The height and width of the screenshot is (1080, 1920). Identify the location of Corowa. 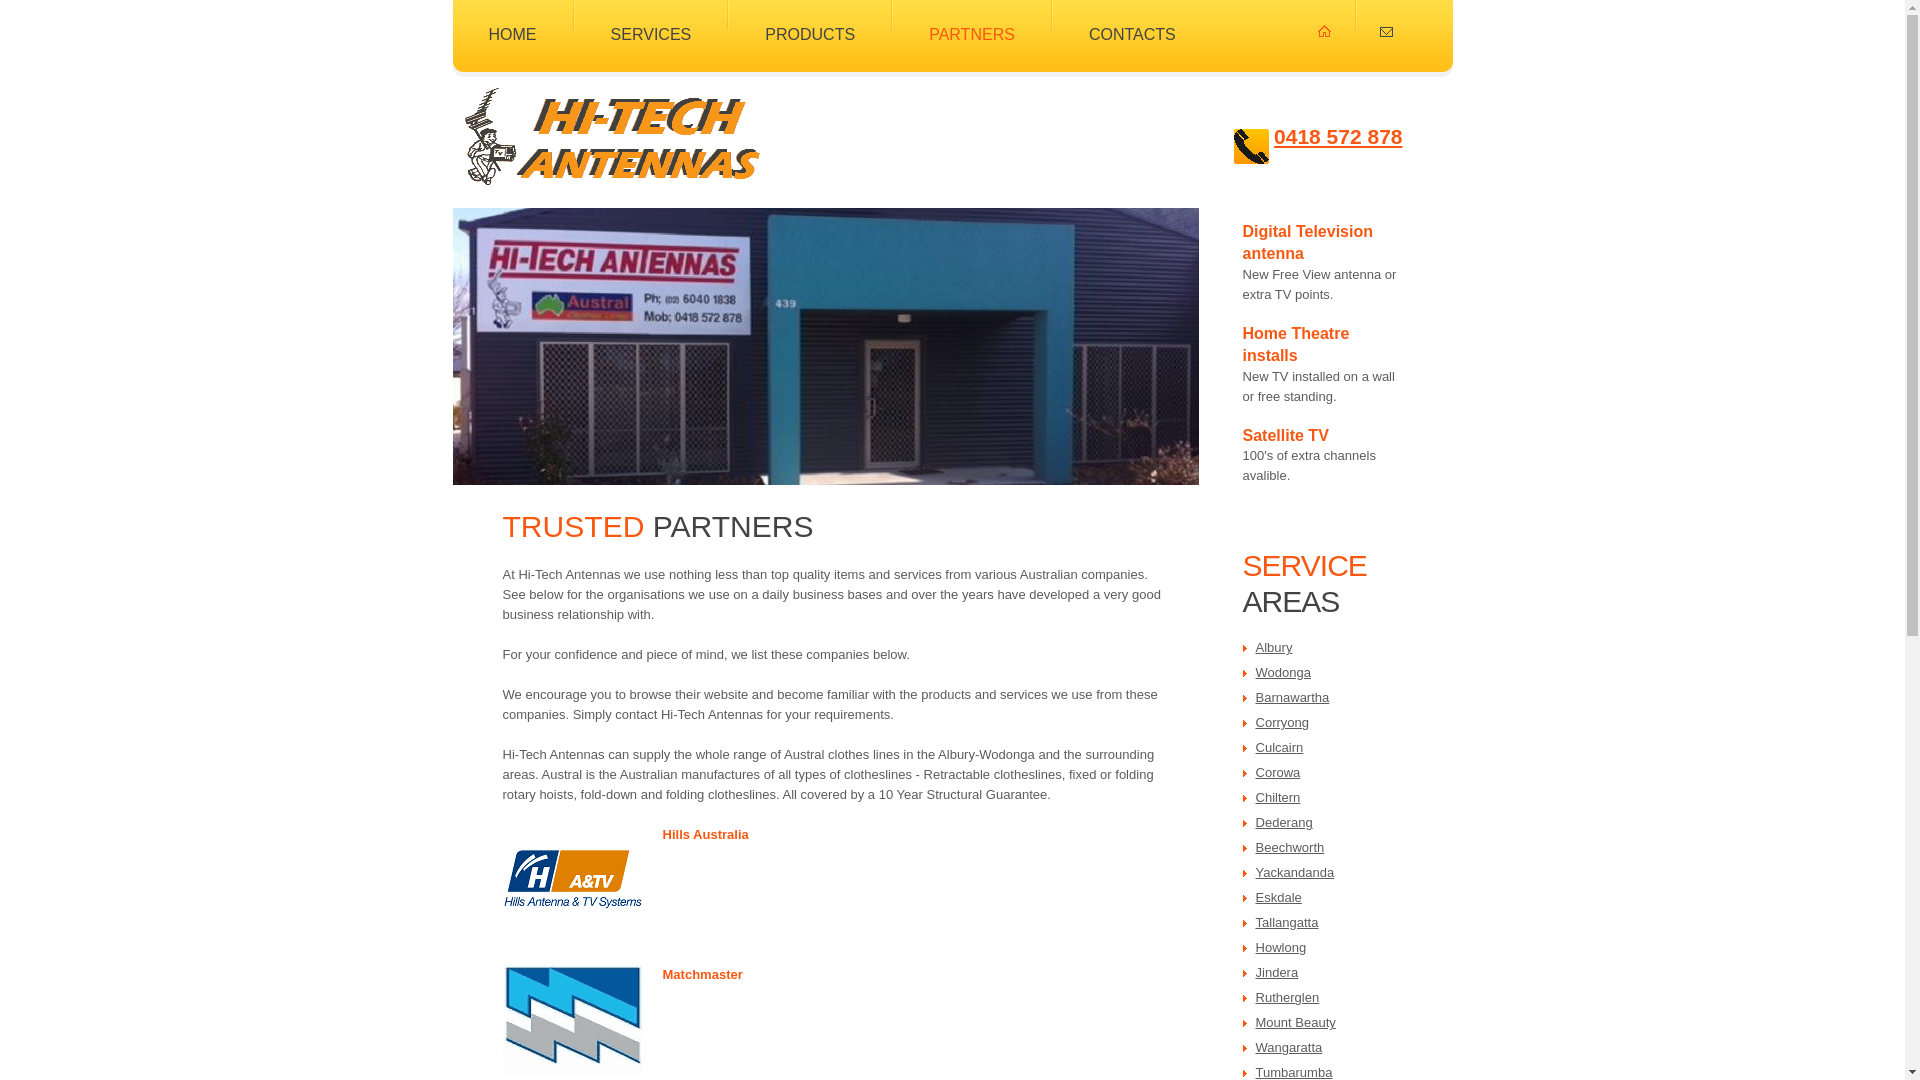
(1278, 772).